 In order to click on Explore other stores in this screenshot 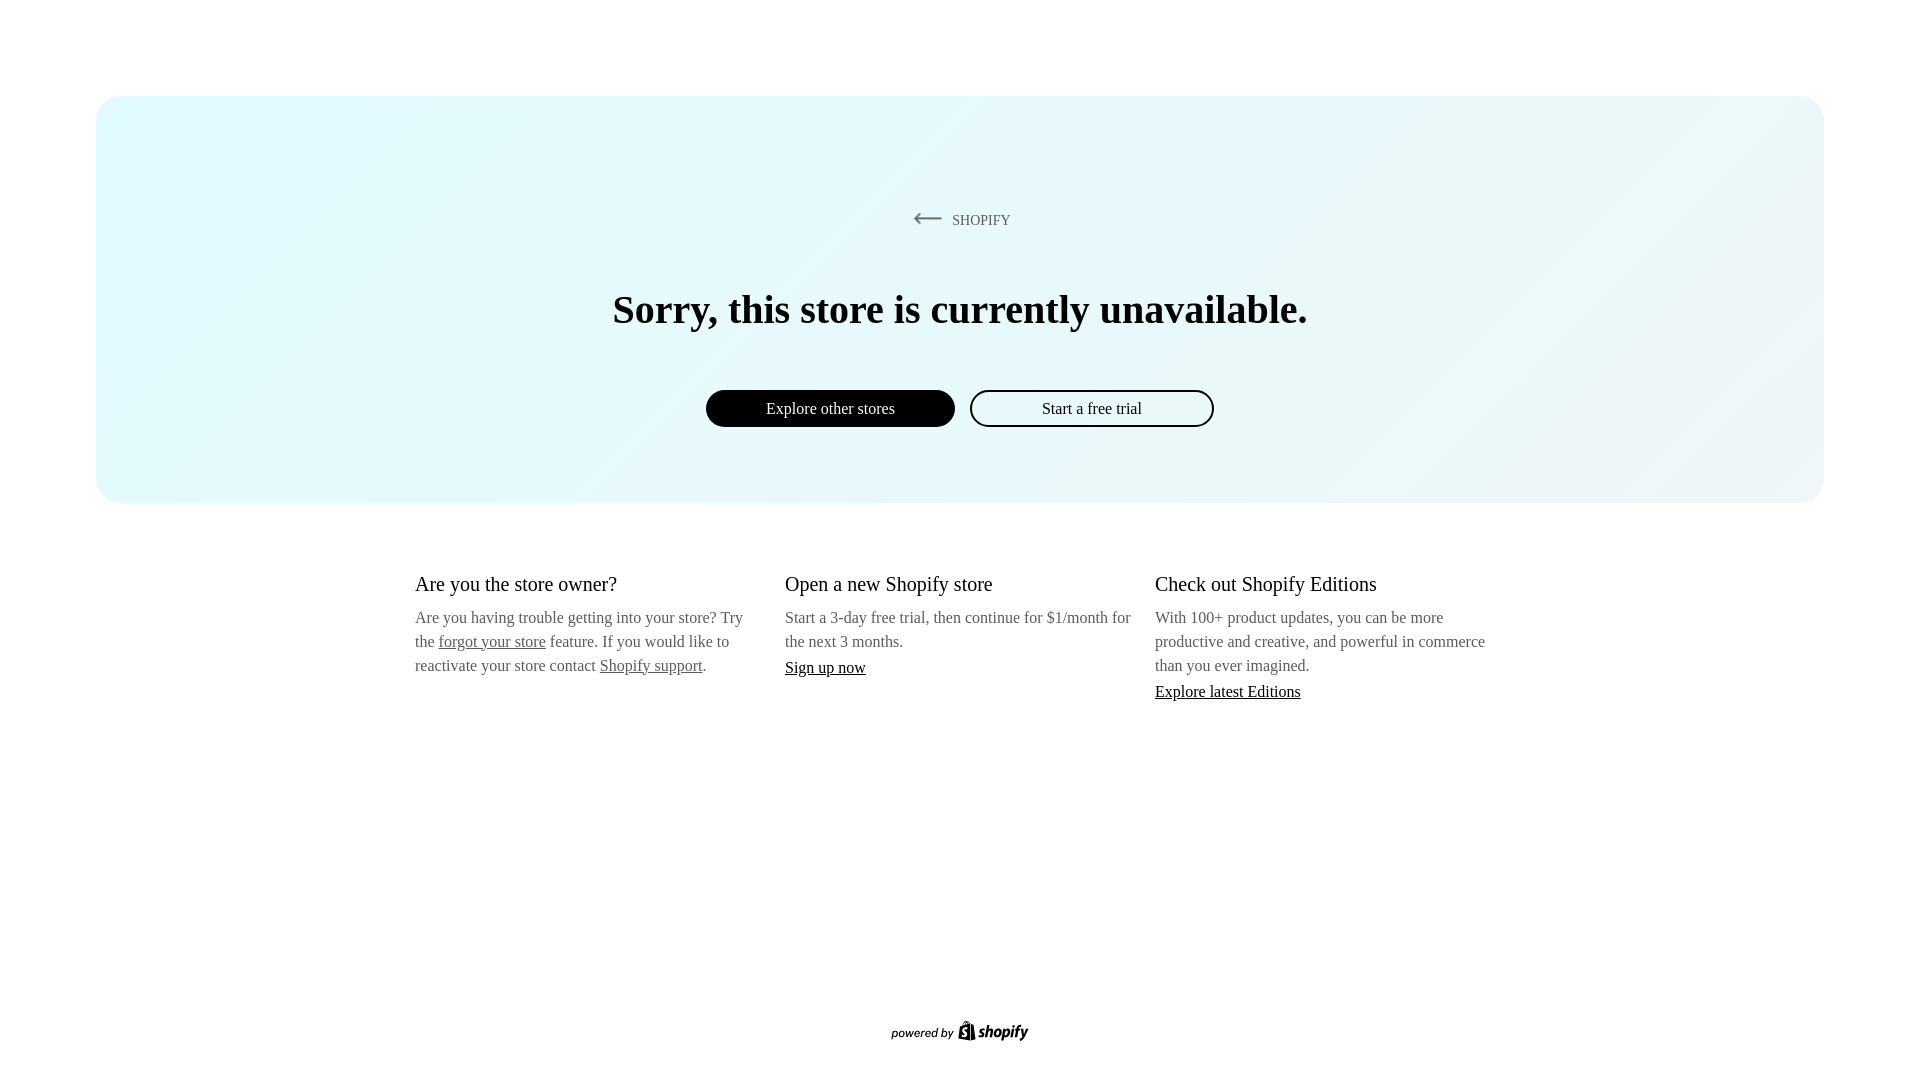, I will do `click(830, 408)`.